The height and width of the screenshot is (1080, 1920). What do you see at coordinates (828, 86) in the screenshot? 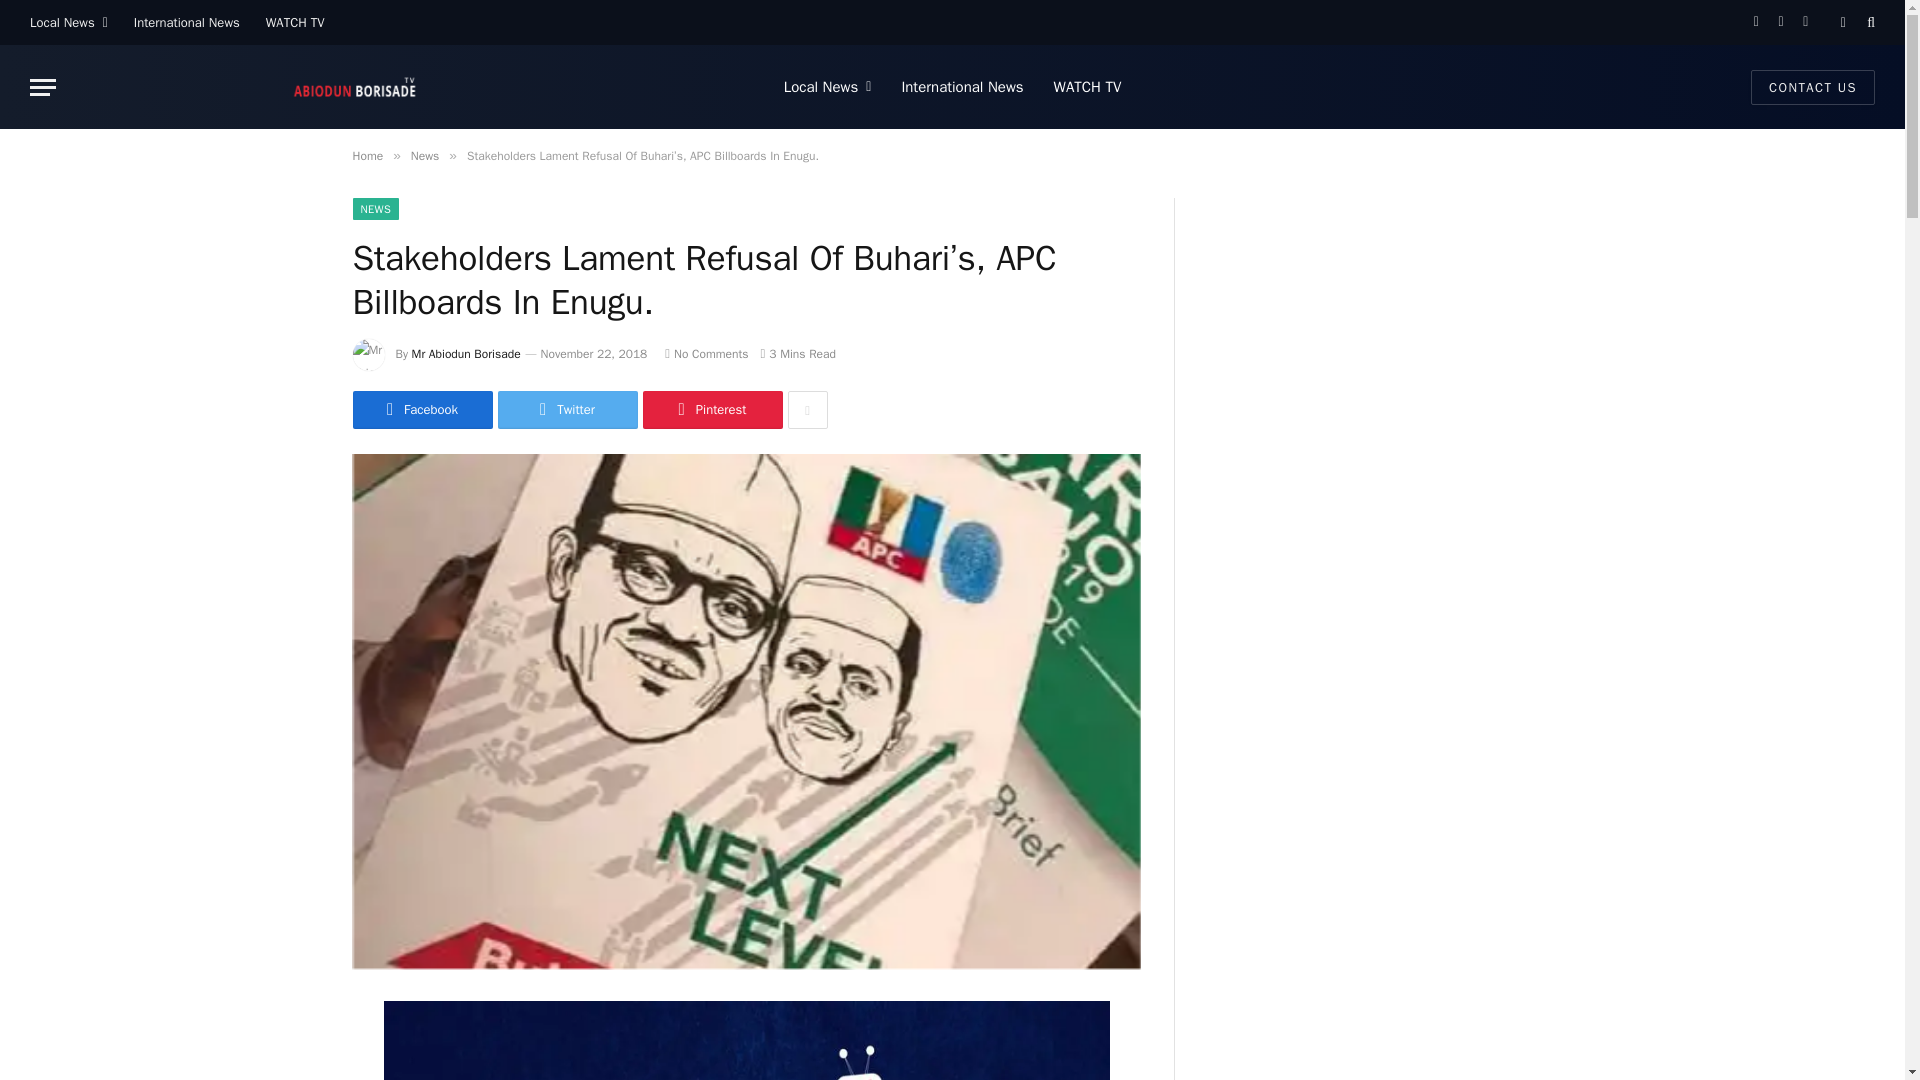
I see `Local News` at bounding box center [828, 86].